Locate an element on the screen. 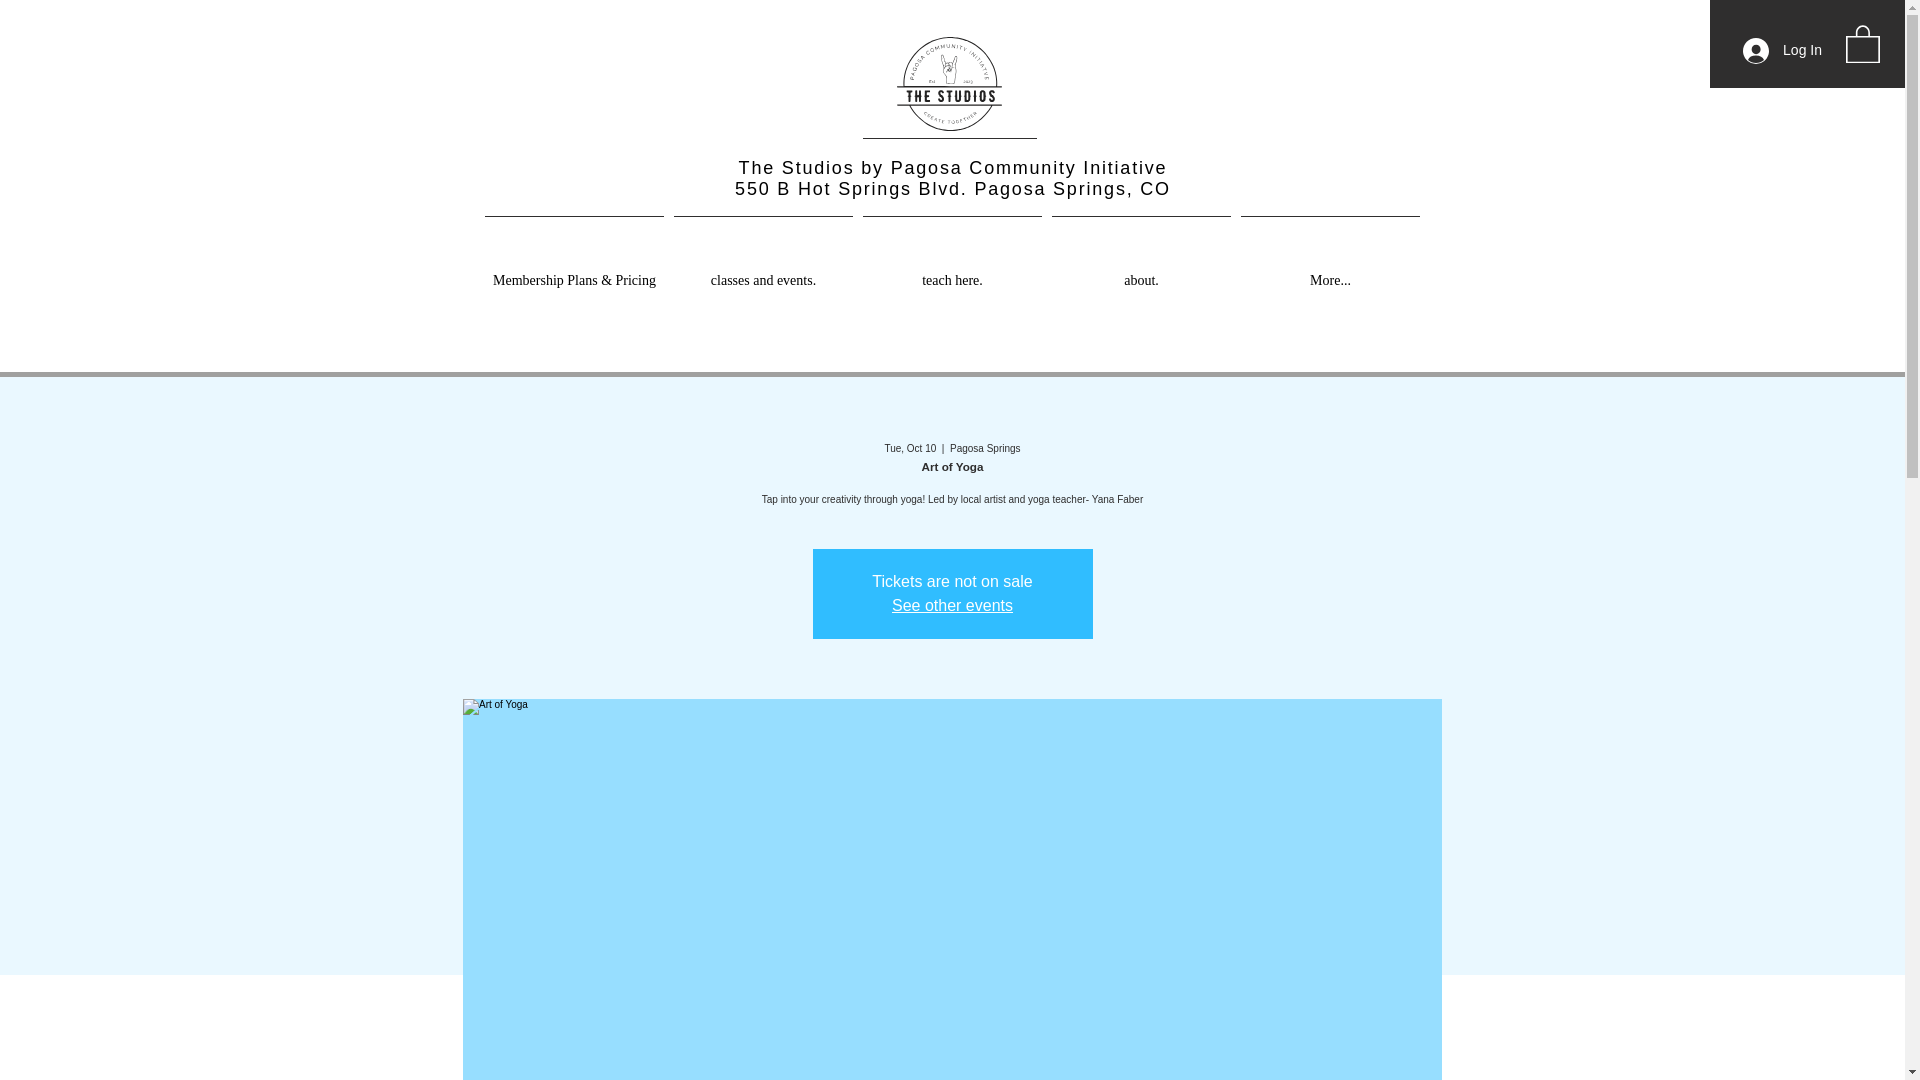  teach here. is located at coordinates (952, 272).